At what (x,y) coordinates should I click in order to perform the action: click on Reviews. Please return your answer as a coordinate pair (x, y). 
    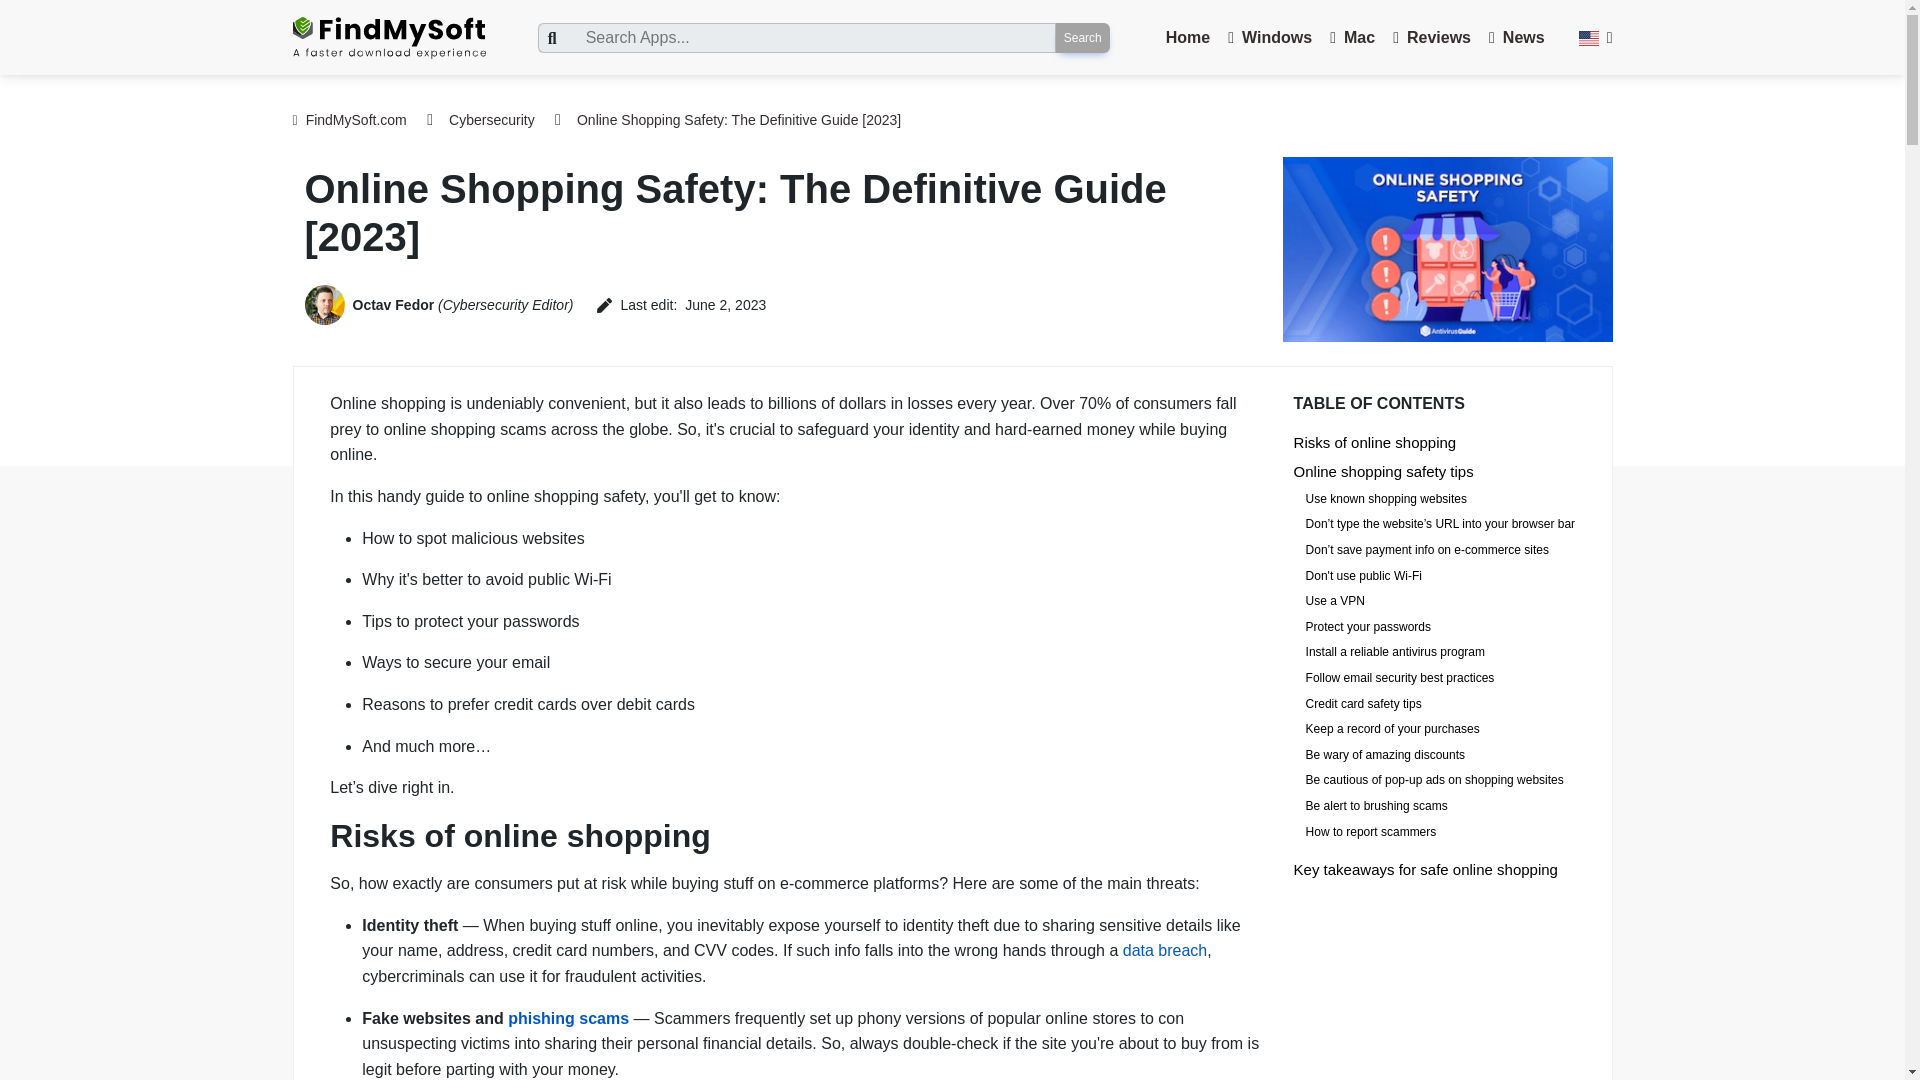
    Looking at the image, I should click on (1438, 38).